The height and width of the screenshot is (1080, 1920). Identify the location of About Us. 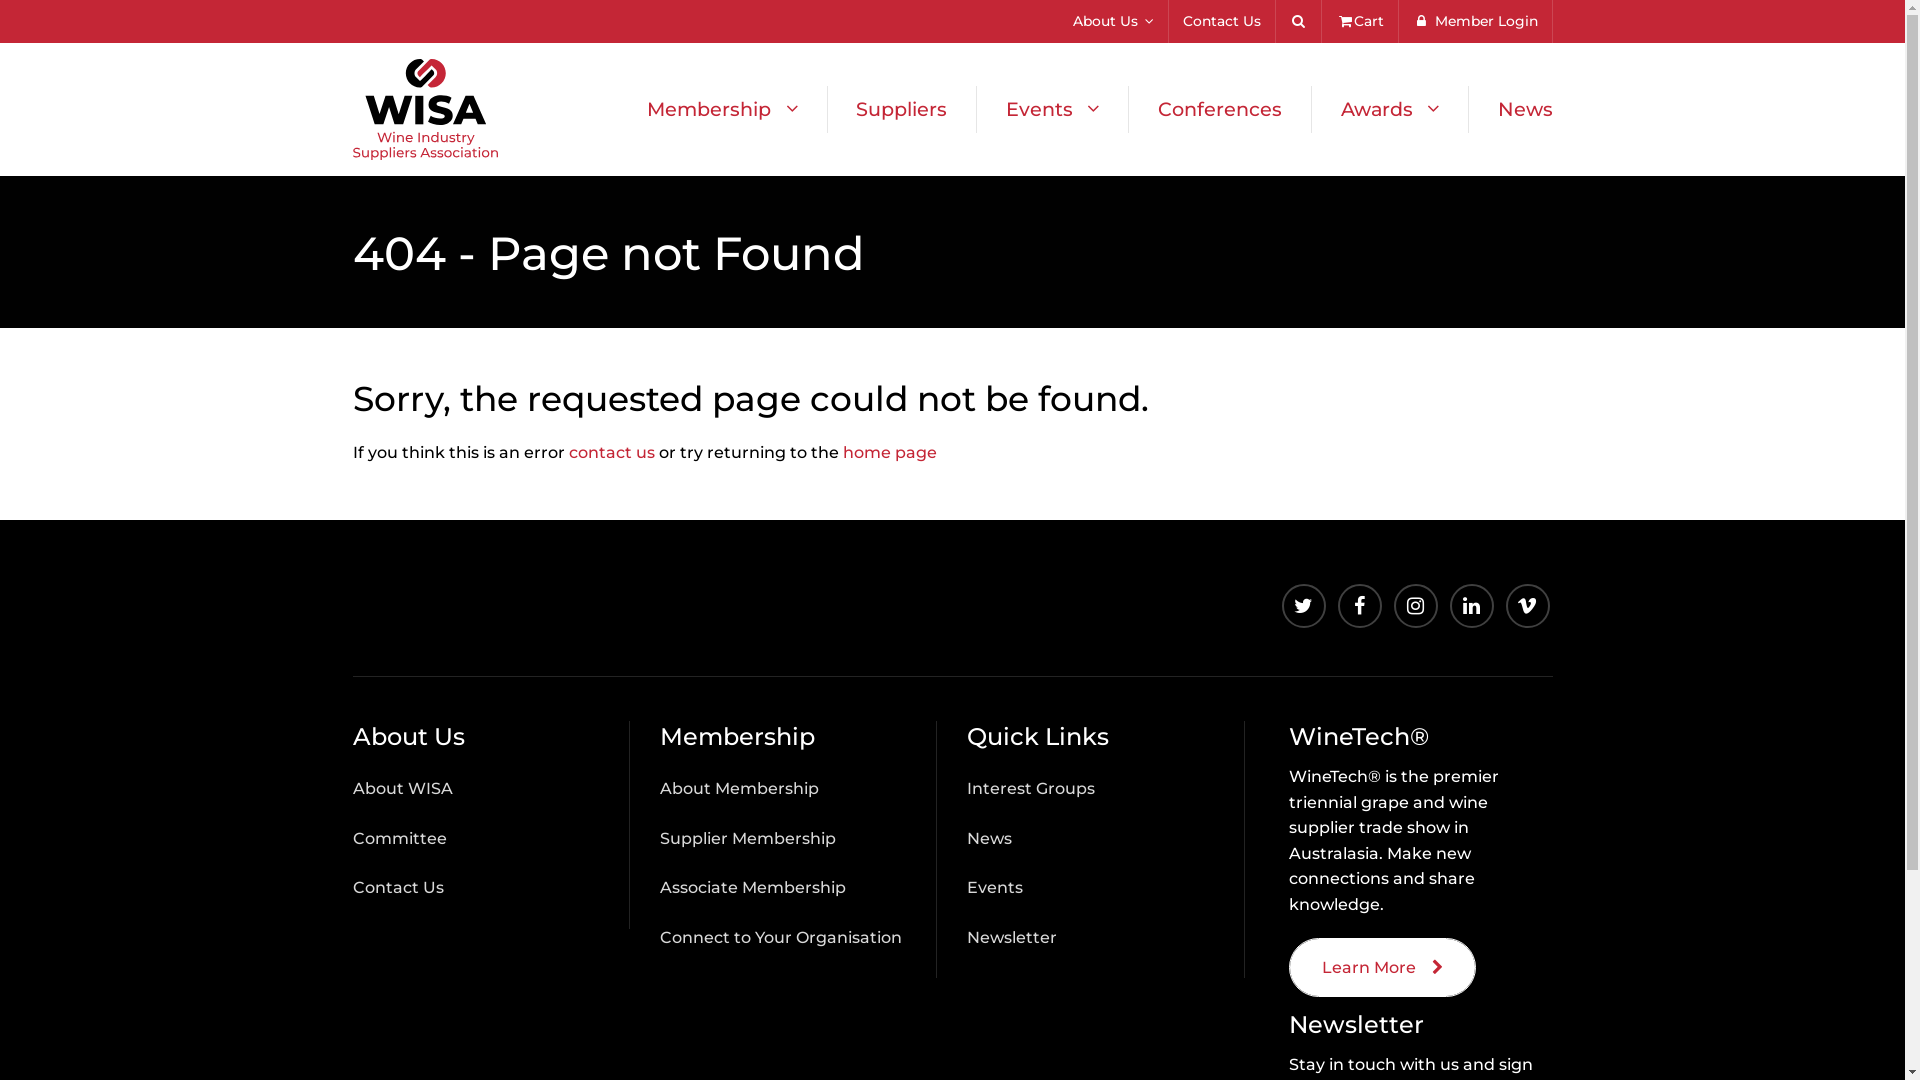
(1114, 22).